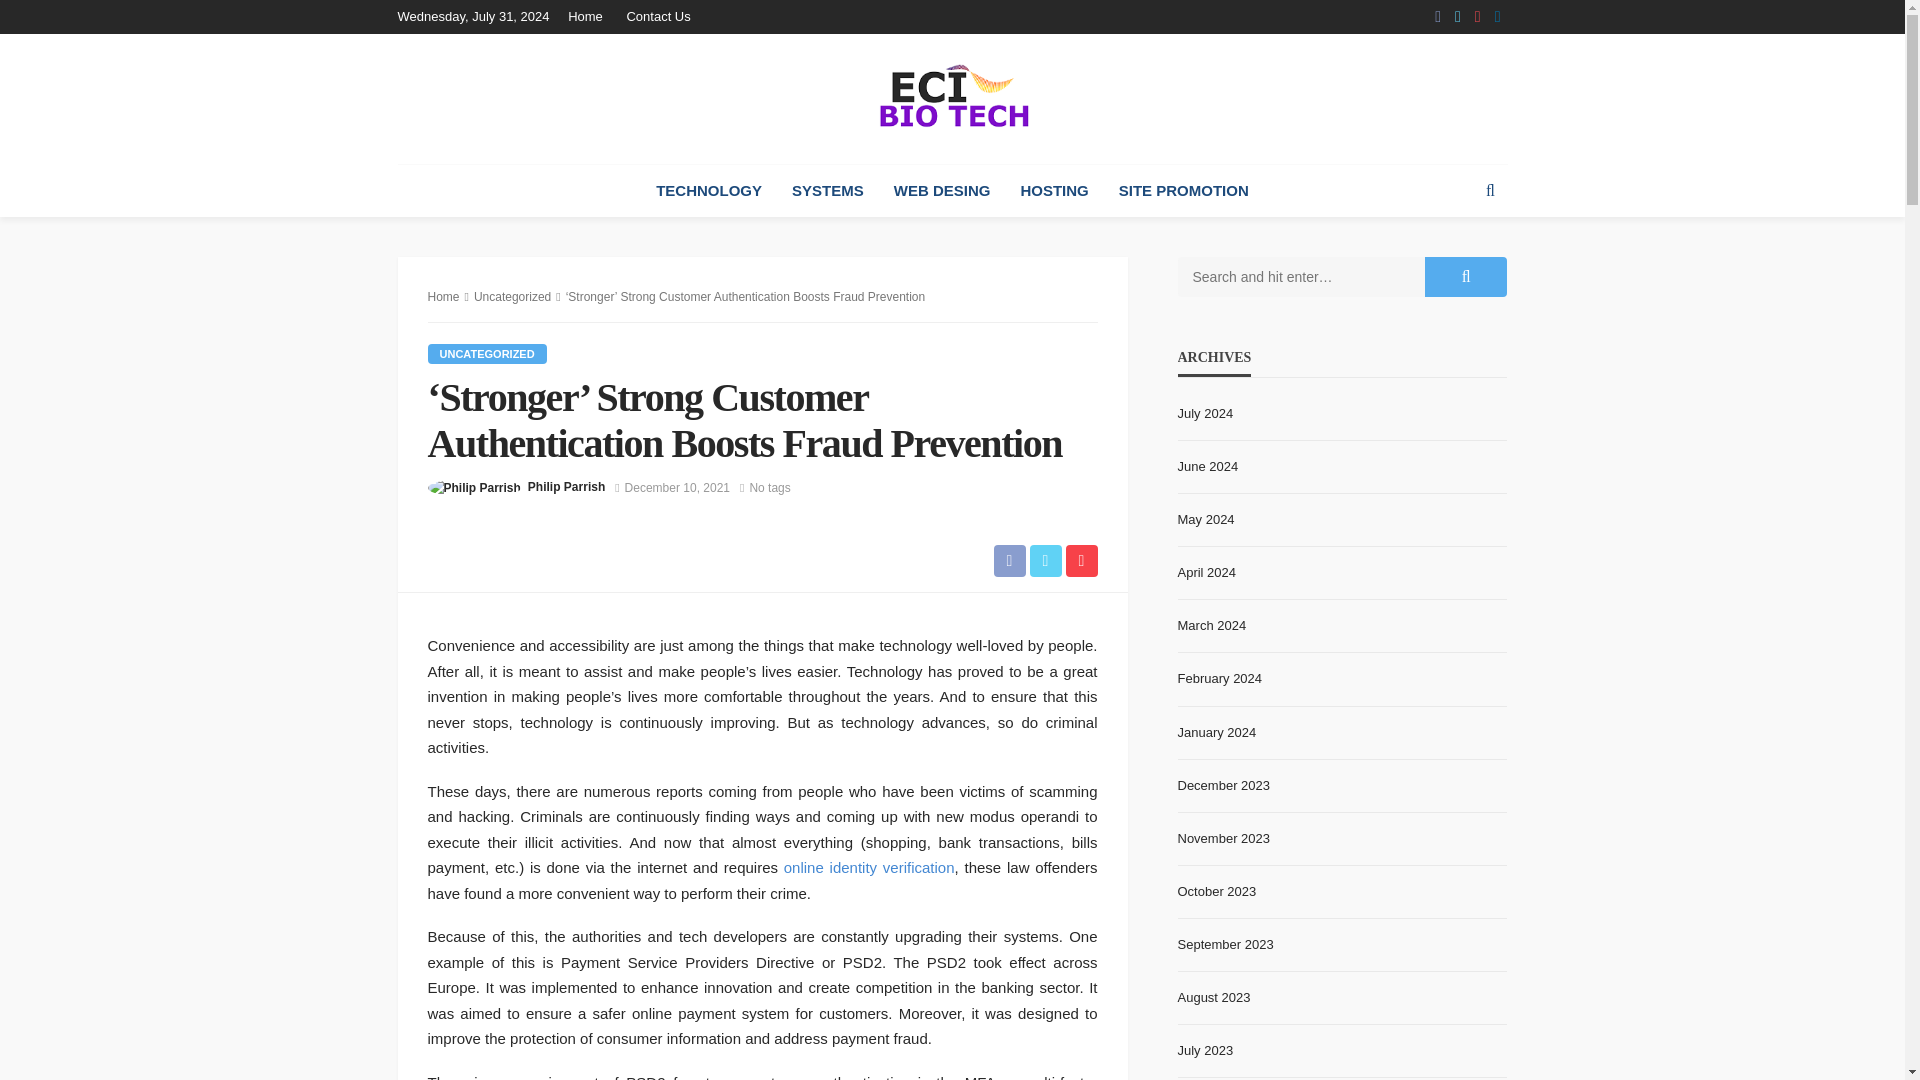 This screenshot has height=1080, width=1920. I want to click on Home, so click(590, 16).